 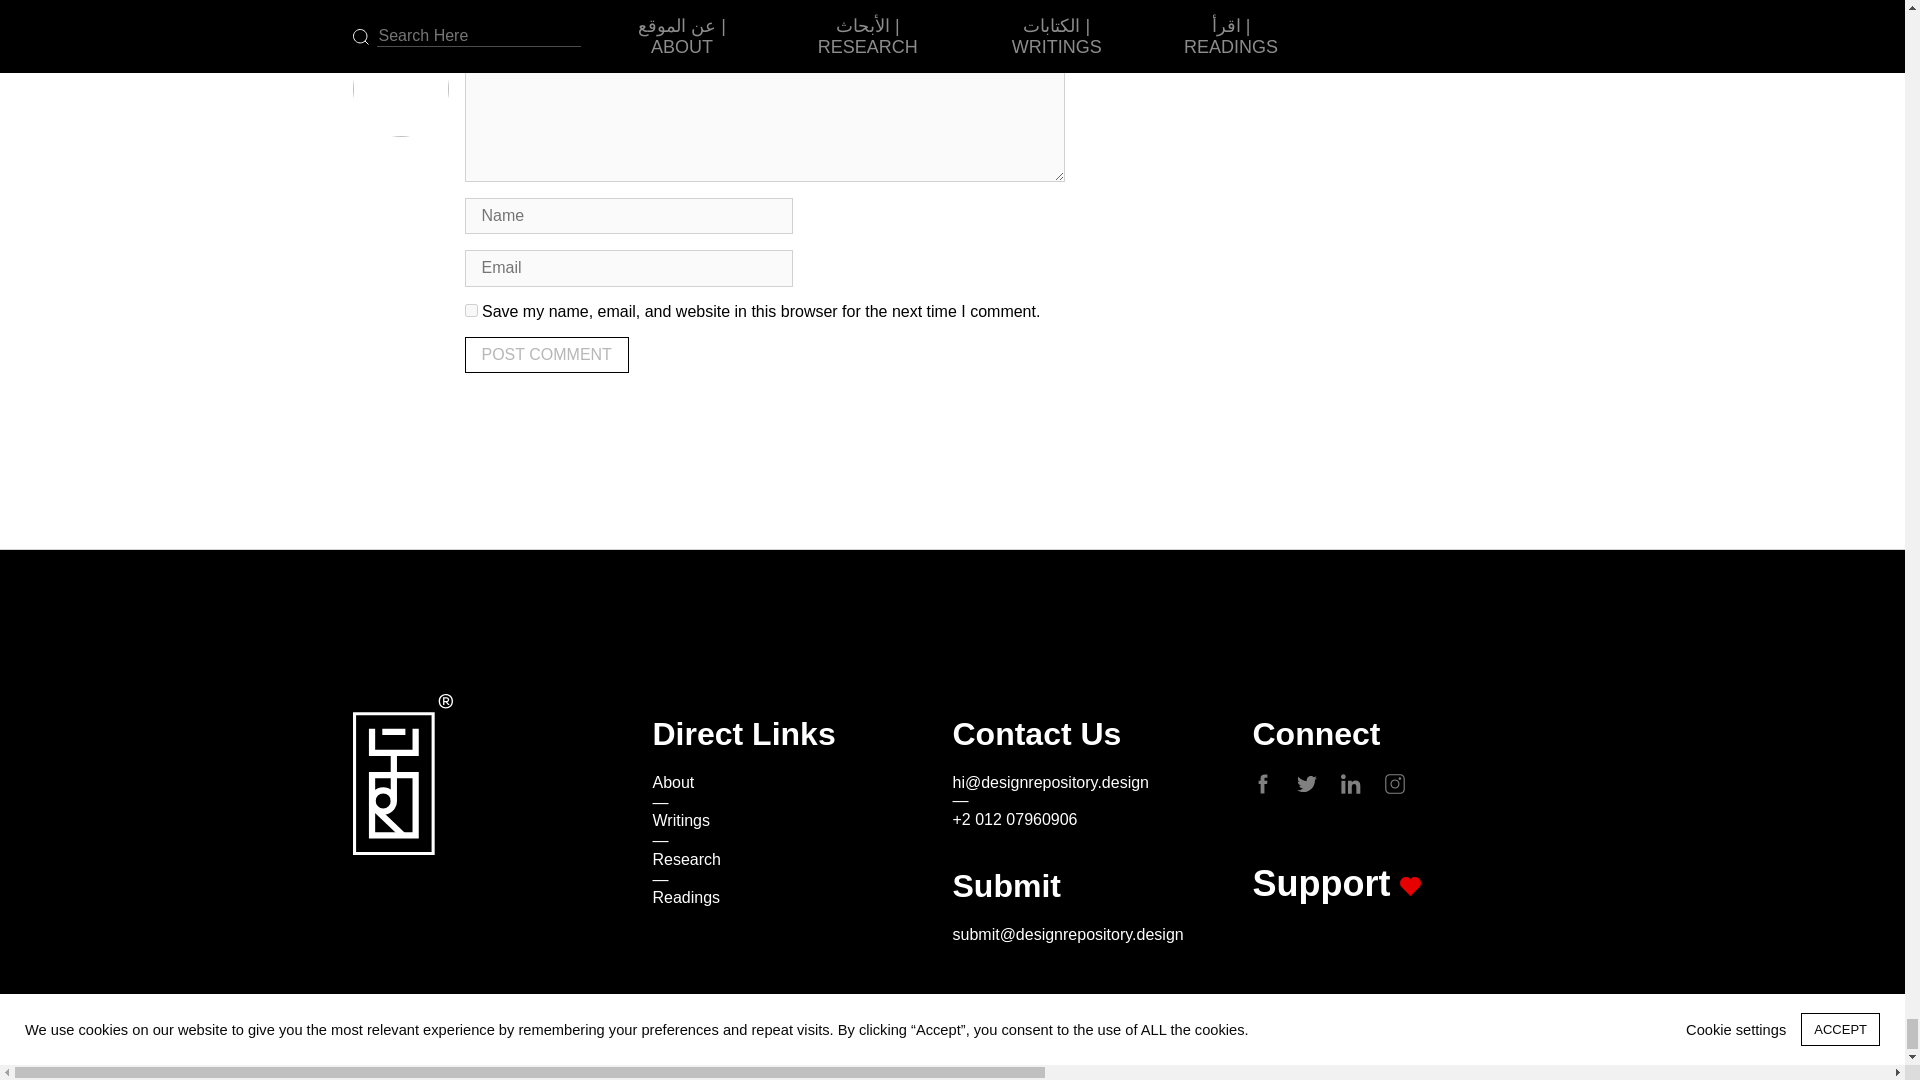 What do you see at coordinates (546, 354) in the screenshot?
I see `Post Comment` at bounding box center [546, 354].